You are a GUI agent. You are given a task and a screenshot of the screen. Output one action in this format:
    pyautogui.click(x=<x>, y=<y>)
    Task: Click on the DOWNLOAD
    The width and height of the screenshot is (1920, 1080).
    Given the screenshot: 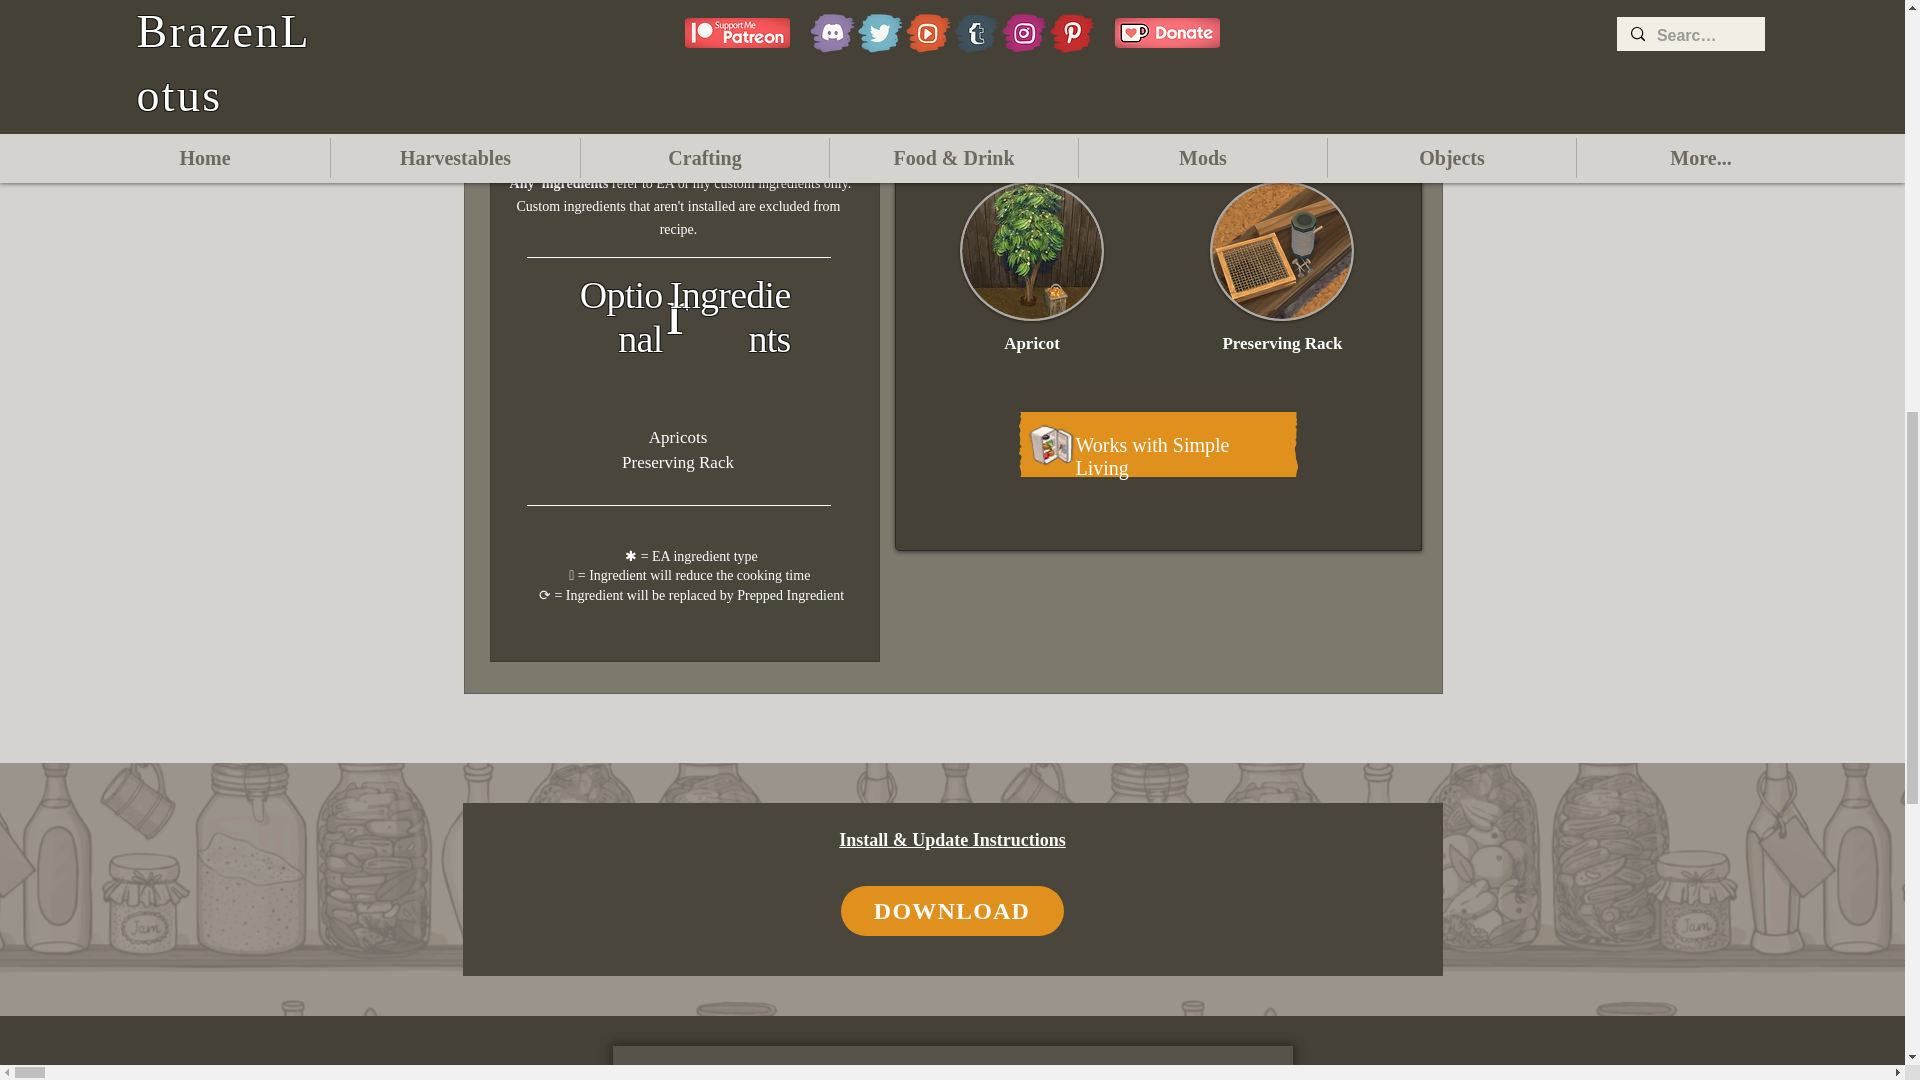 What is the action you would take?
    pyautogui.click(x=952, y=910)
    